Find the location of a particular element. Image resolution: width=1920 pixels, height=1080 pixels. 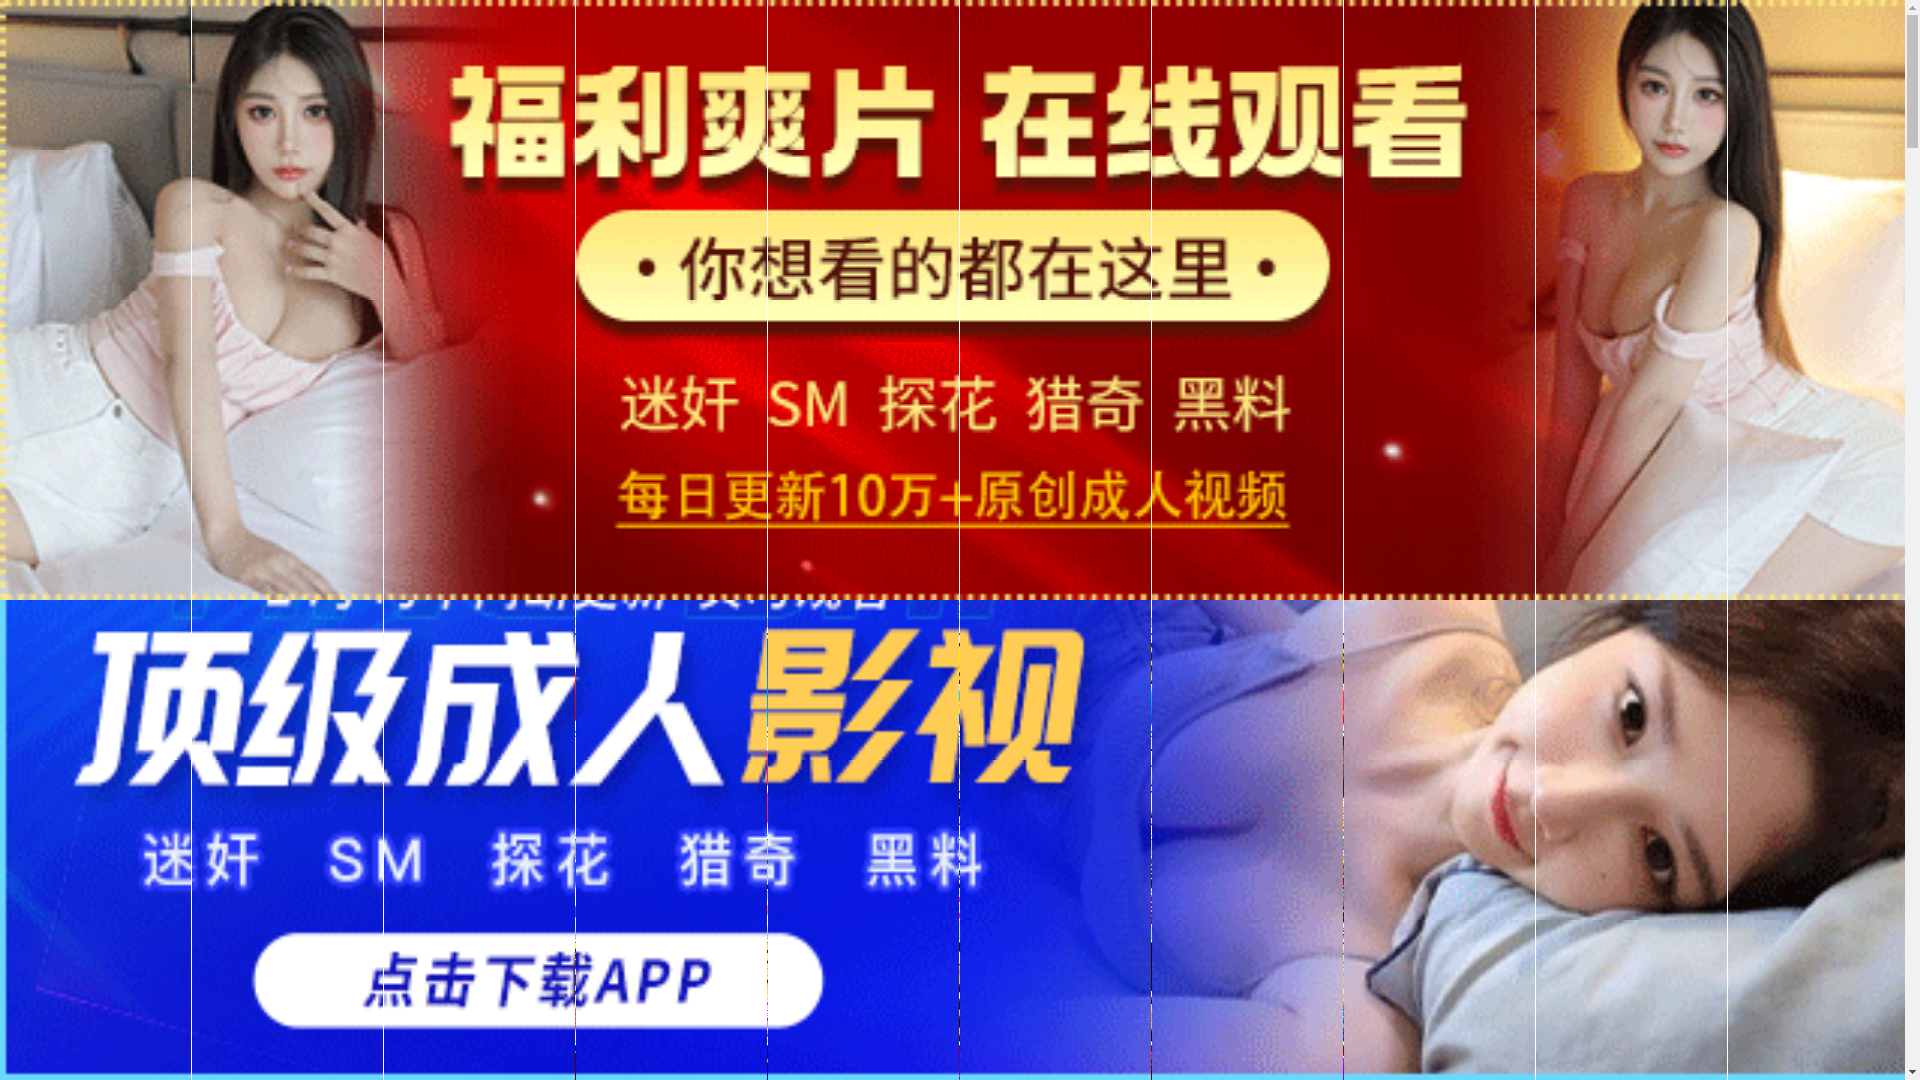

| is located at coordinates (1205, 622).